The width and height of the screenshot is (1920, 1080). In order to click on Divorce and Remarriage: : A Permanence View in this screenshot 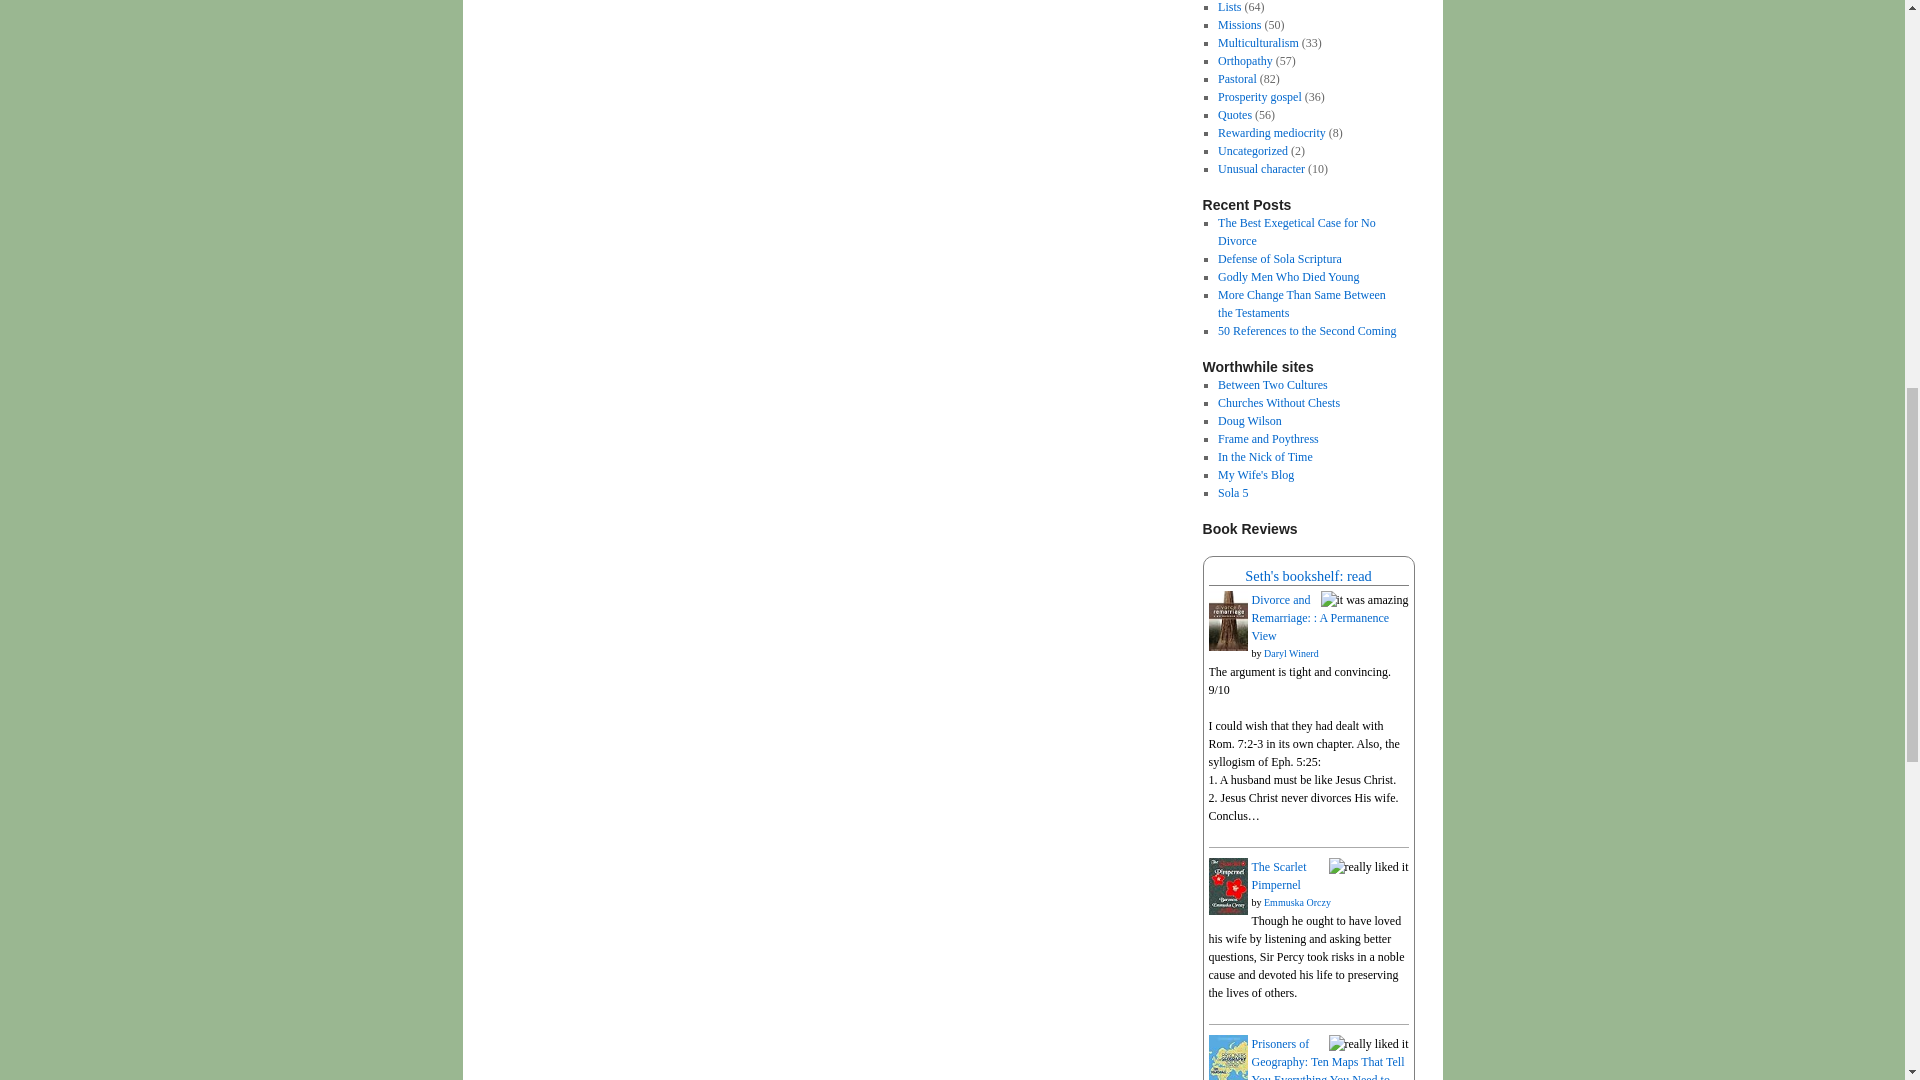, I will do `click(1226, 648)`.